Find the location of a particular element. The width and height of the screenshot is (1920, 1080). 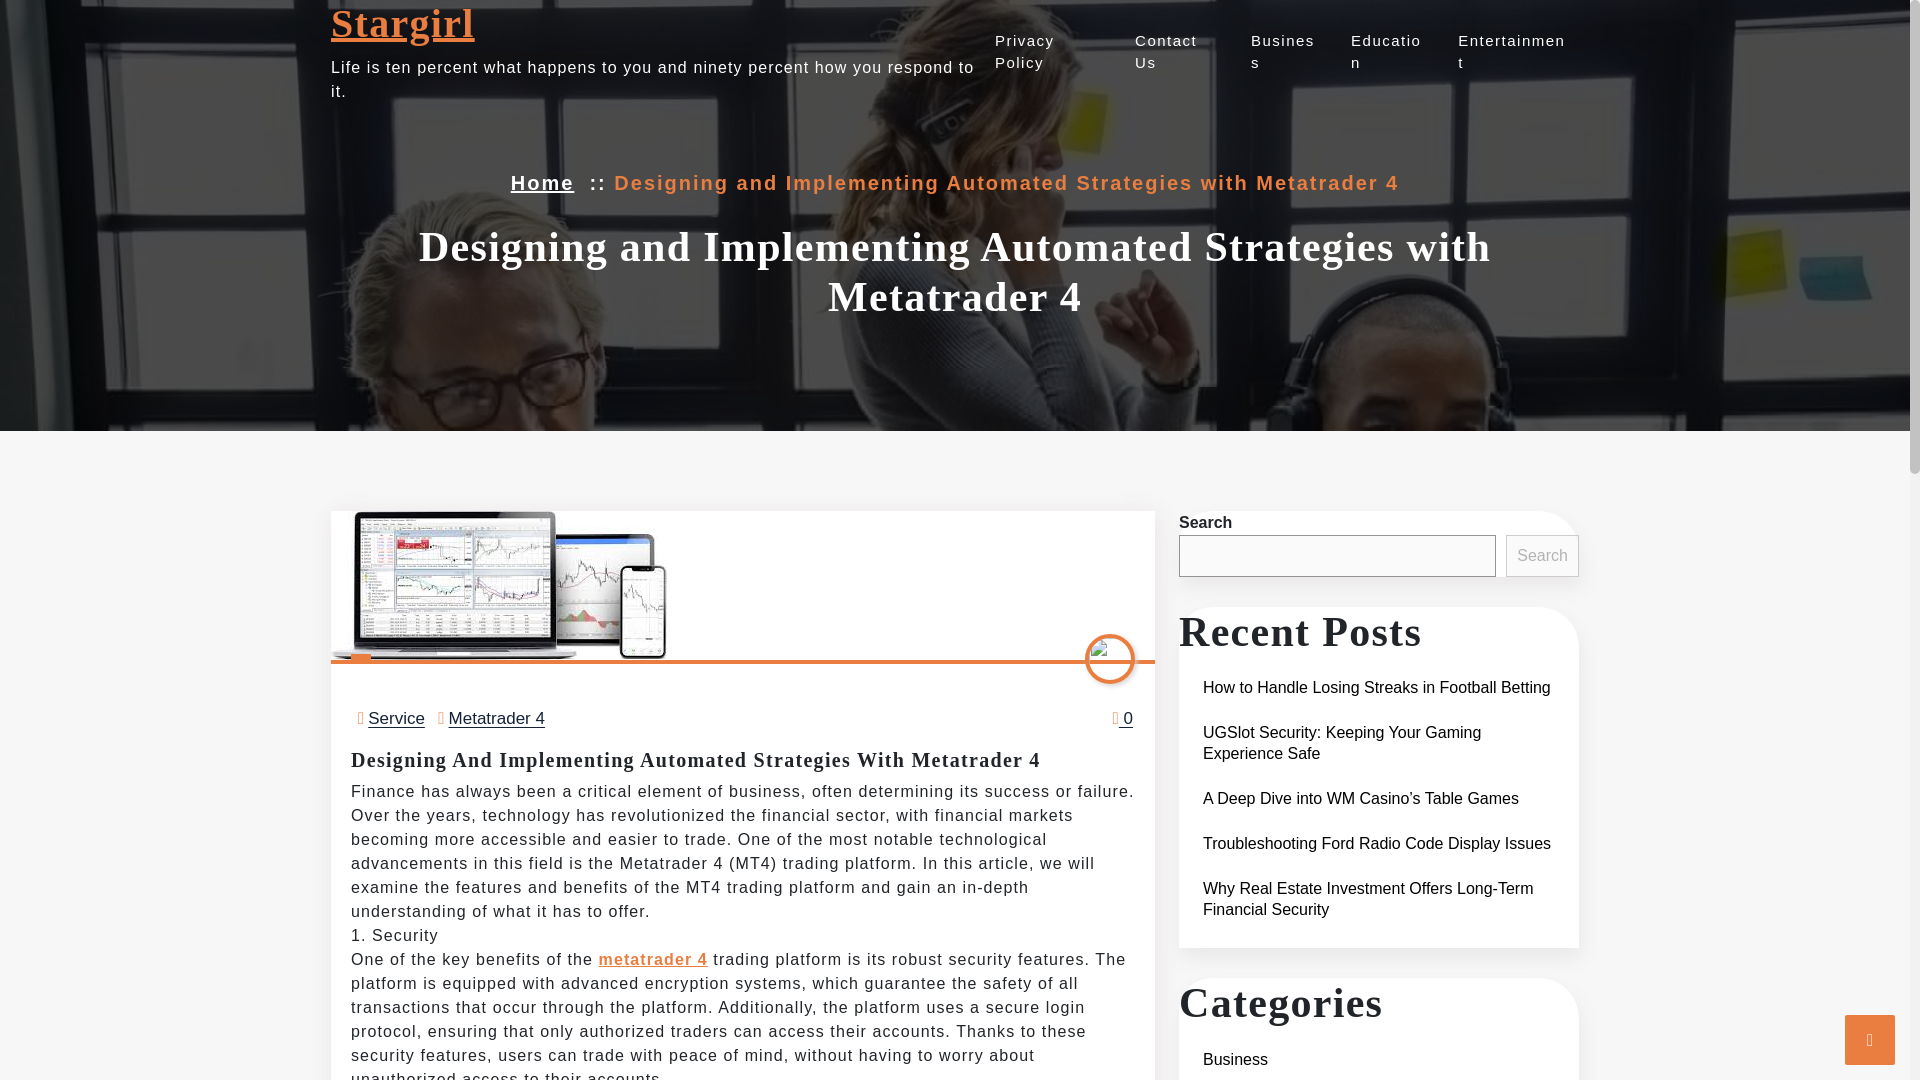

Troubleshooting Ford Radio Code Display Issues is located at coordinates (1376, 843).